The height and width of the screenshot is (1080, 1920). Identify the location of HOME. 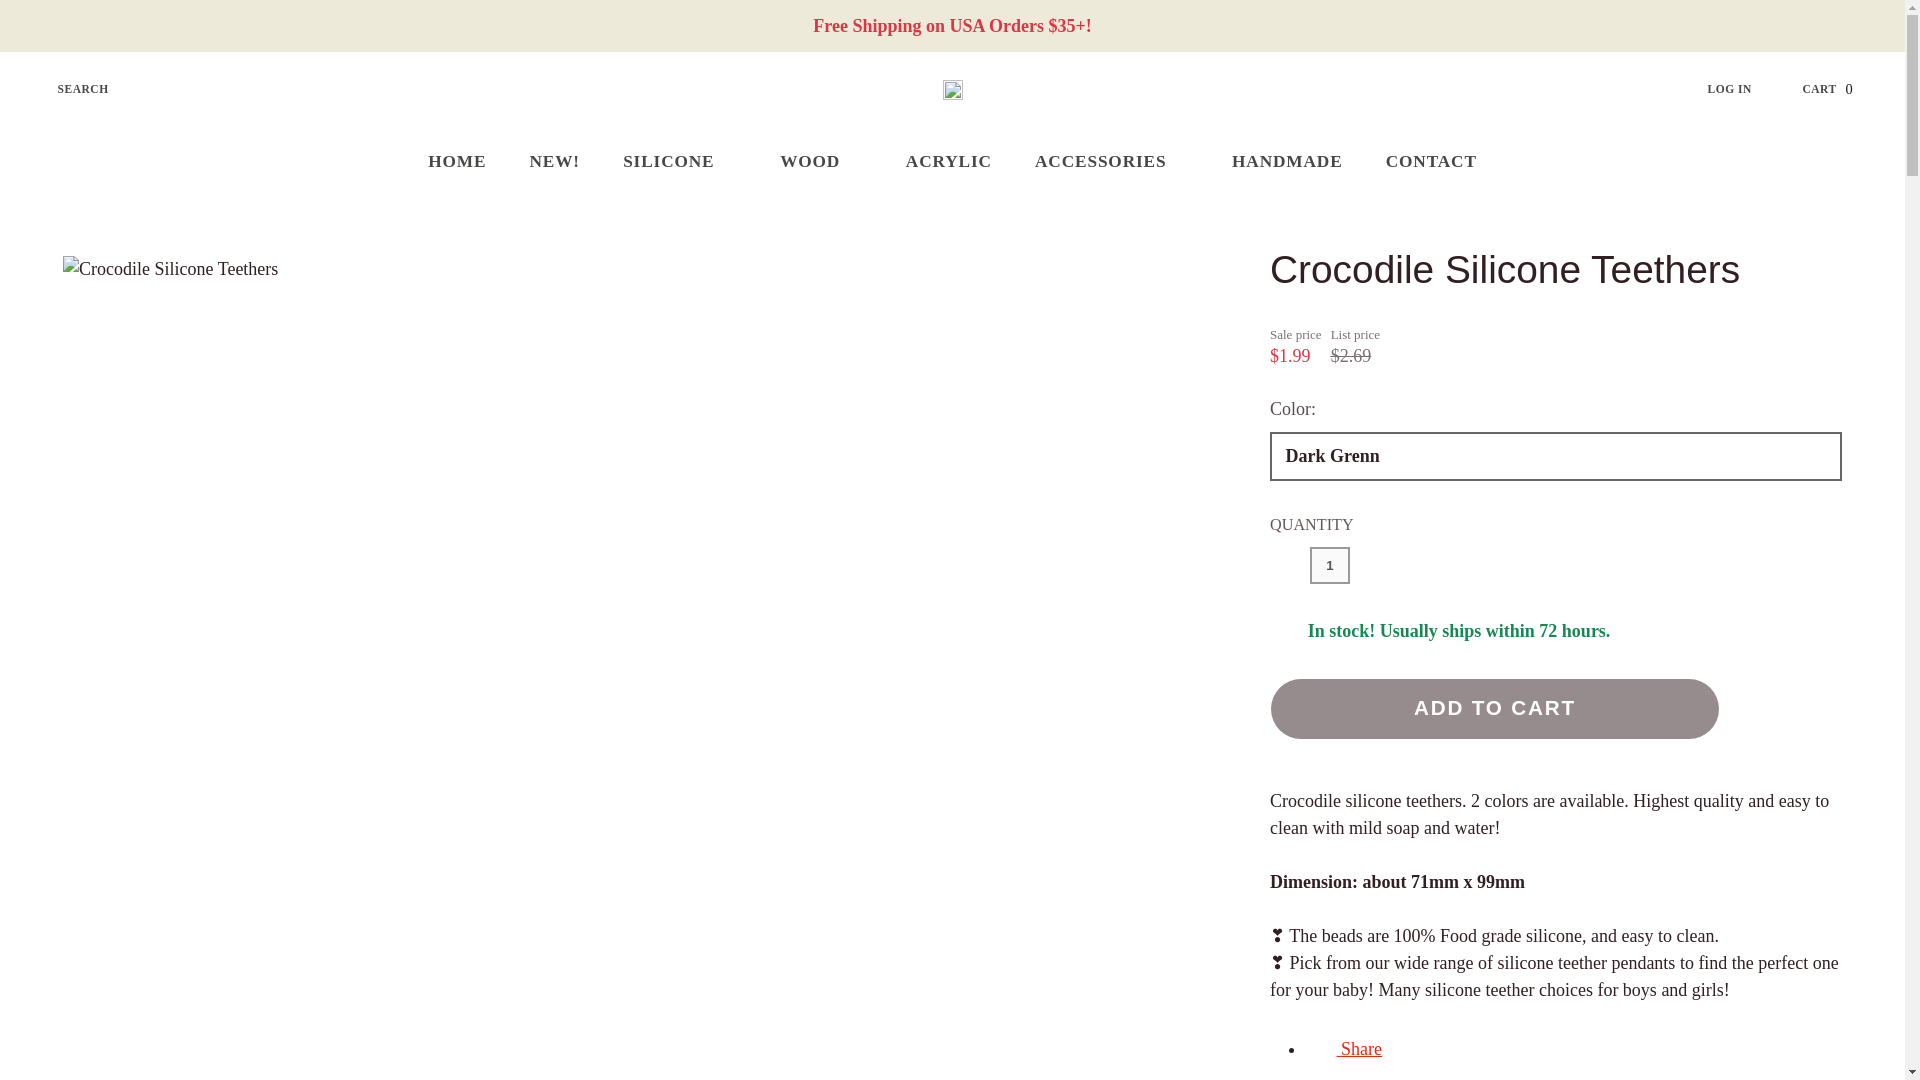
(458, 162).